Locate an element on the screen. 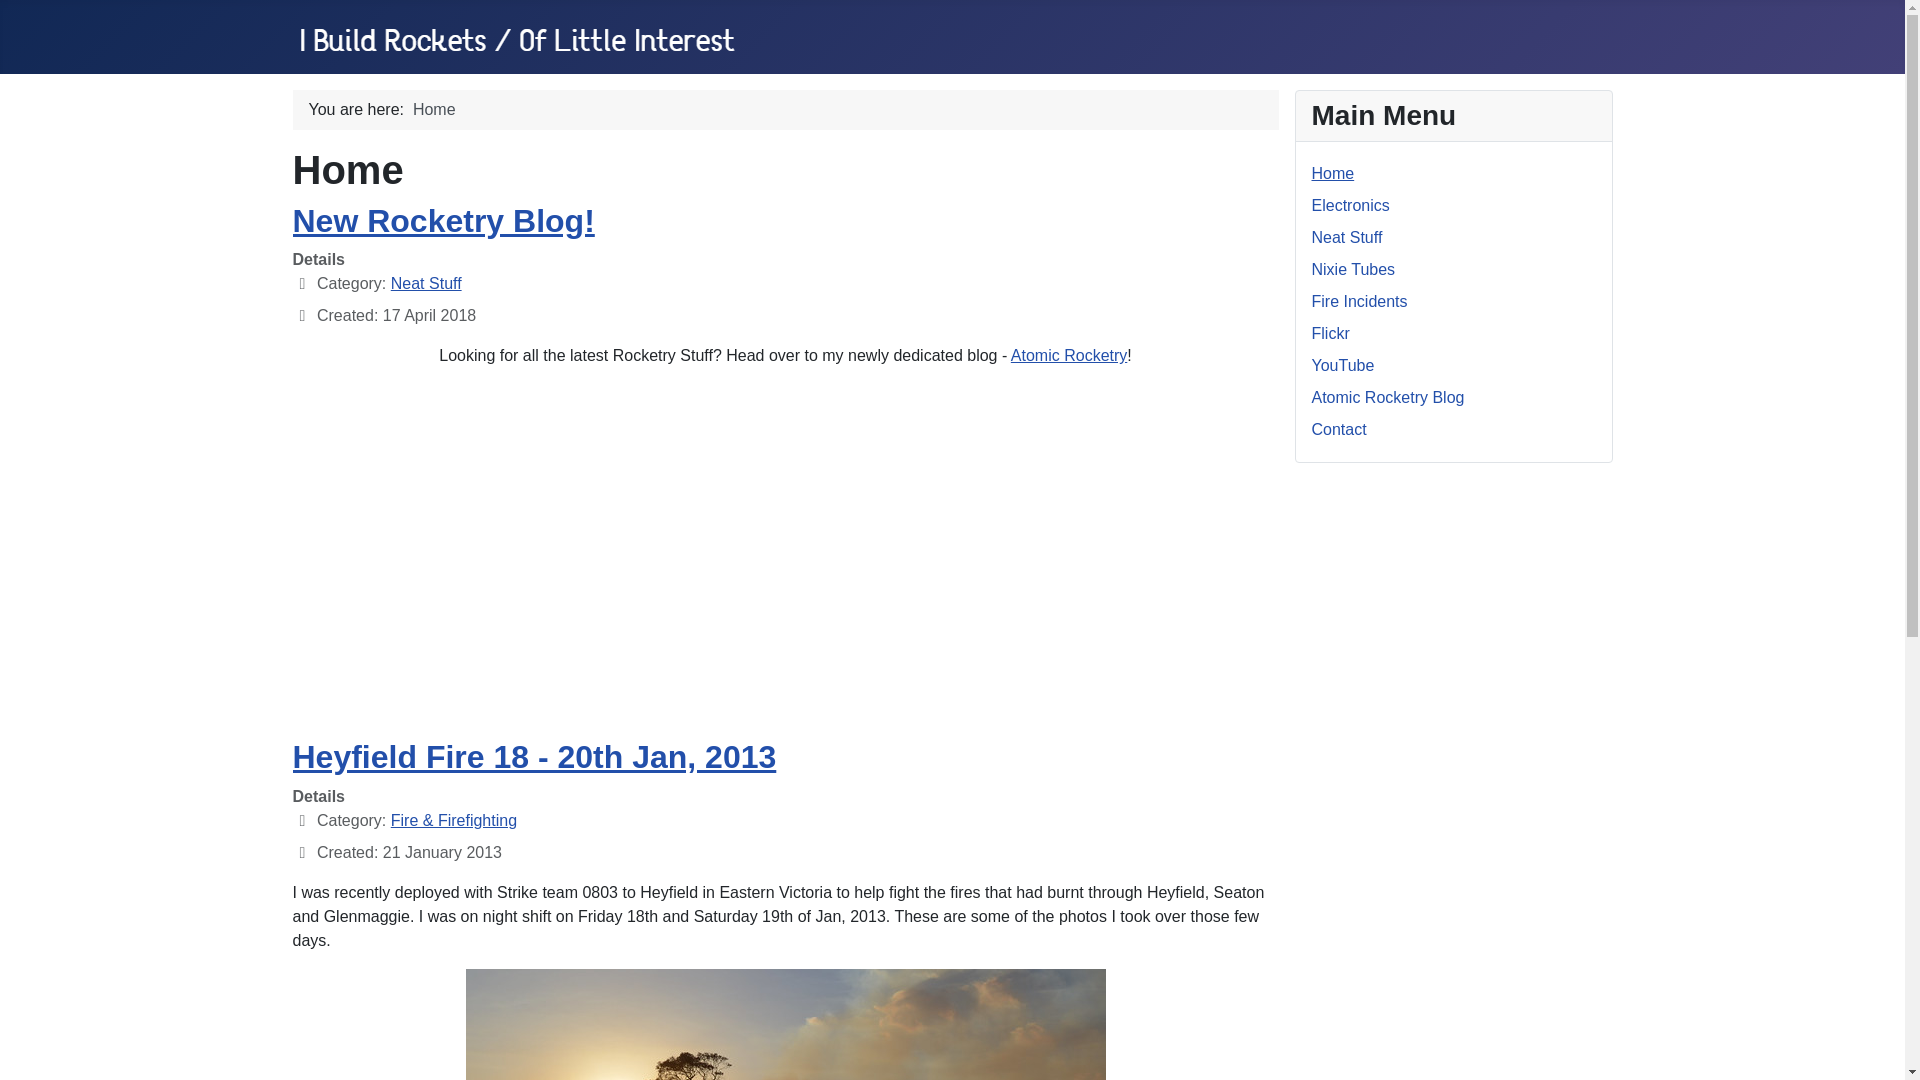  Atomic Rocketry is located at coordinates (1069, 354).